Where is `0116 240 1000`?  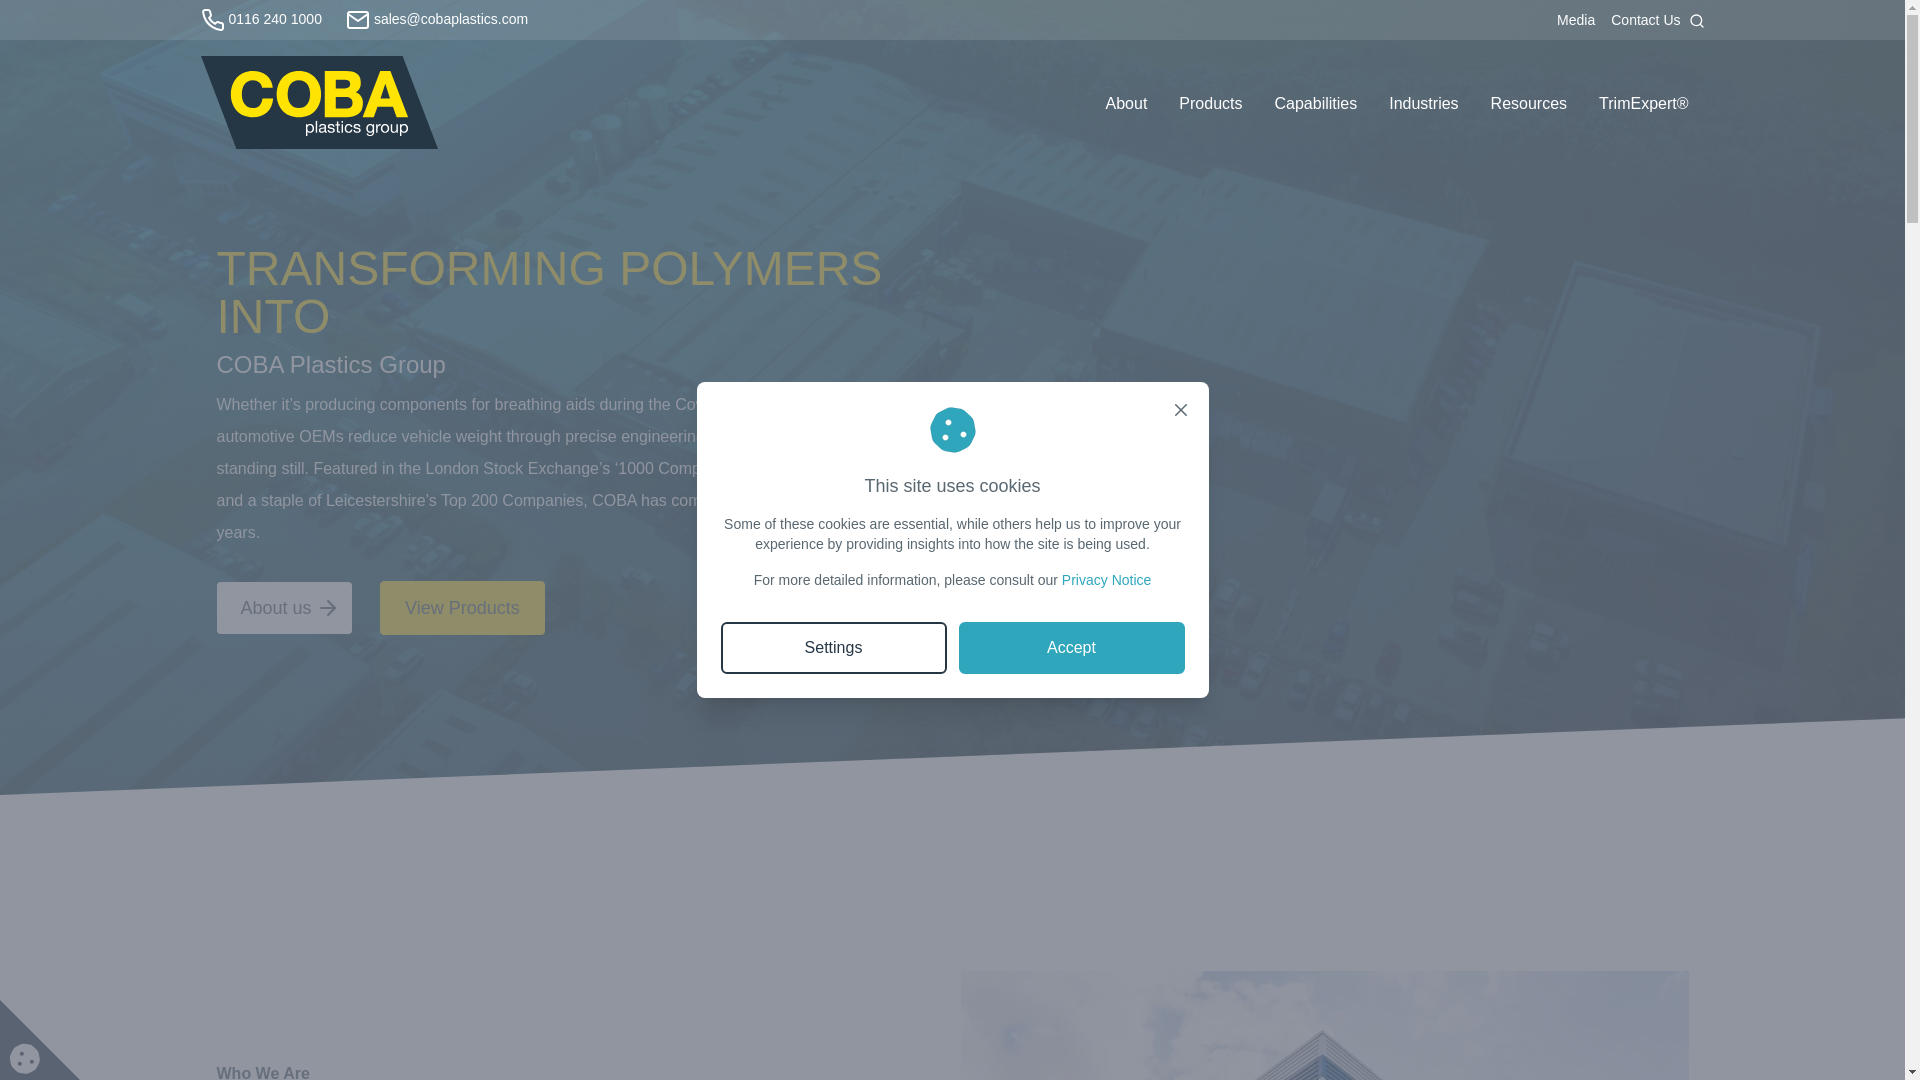
0116 240 1000 is located at coordinates (260, 18).